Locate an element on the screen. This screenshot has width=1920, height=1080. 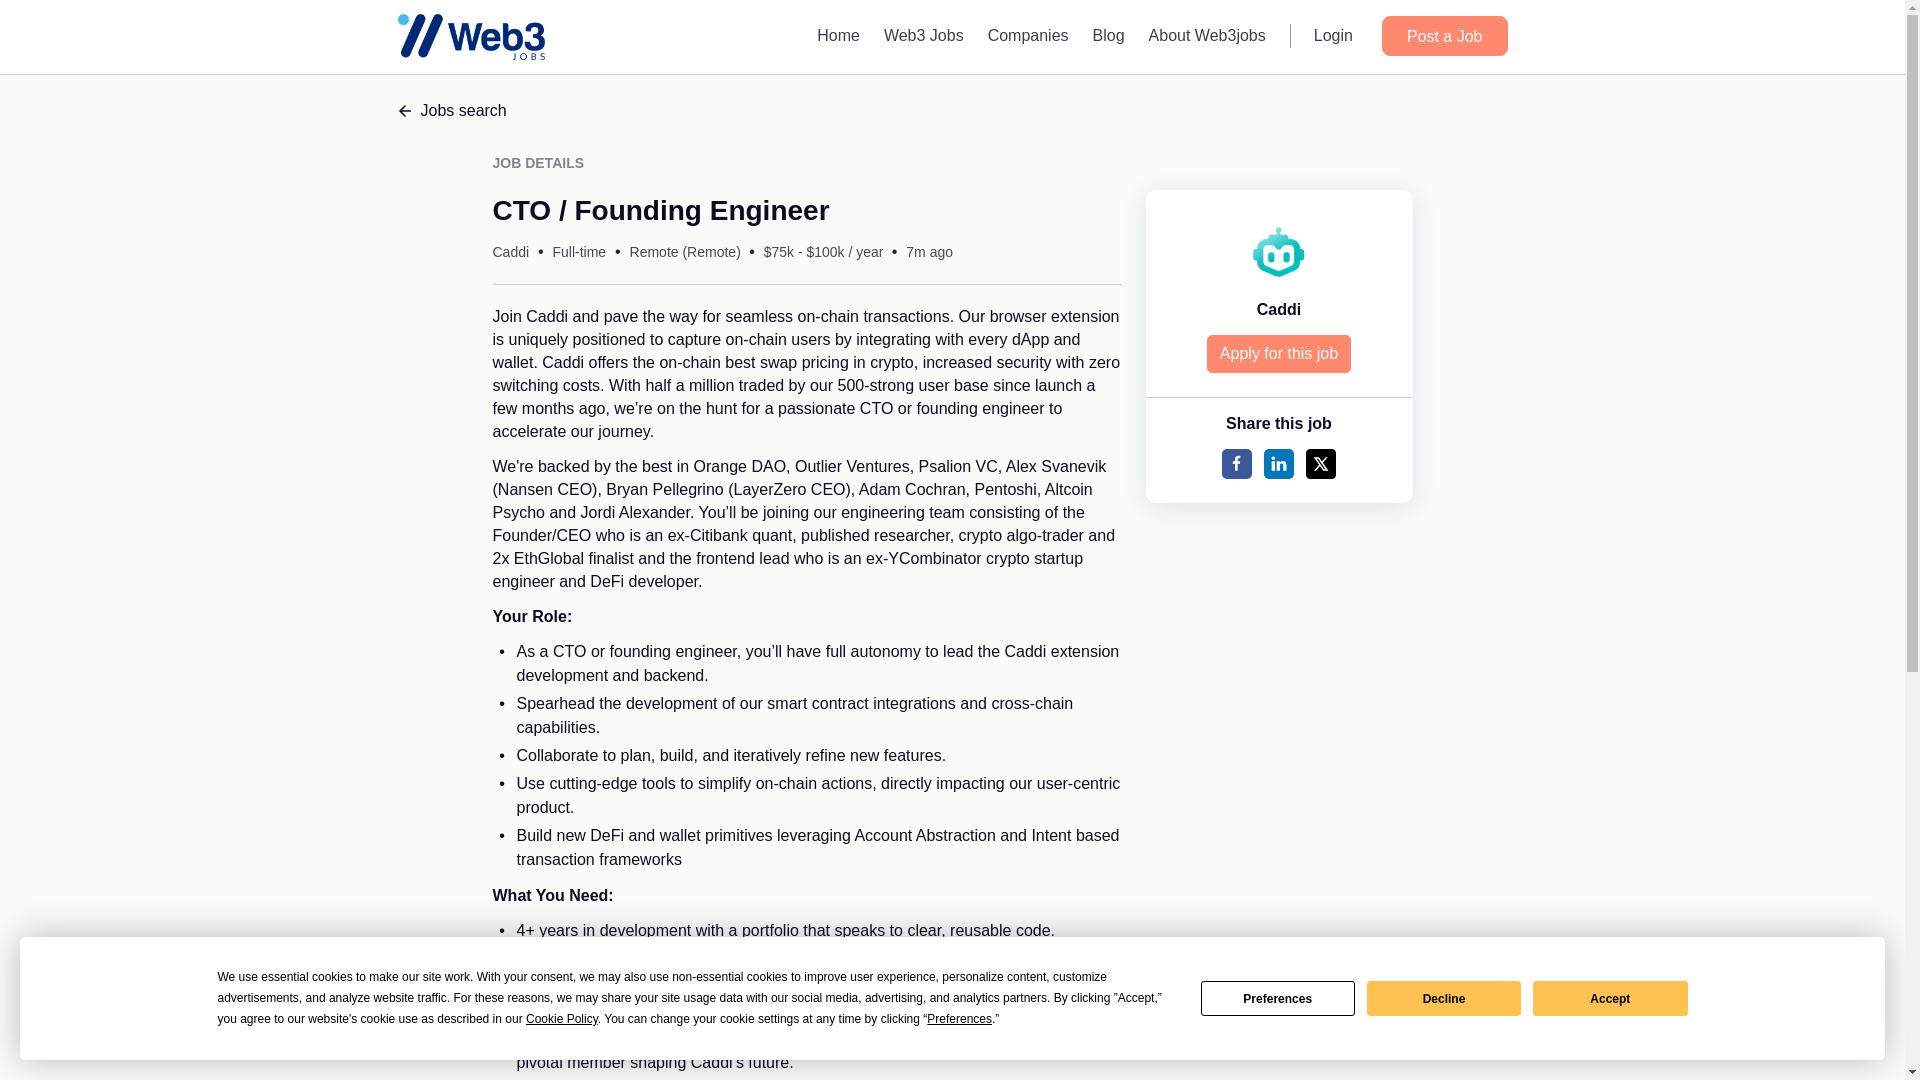
Share to Twitter is located at coordinates (1320, 464).